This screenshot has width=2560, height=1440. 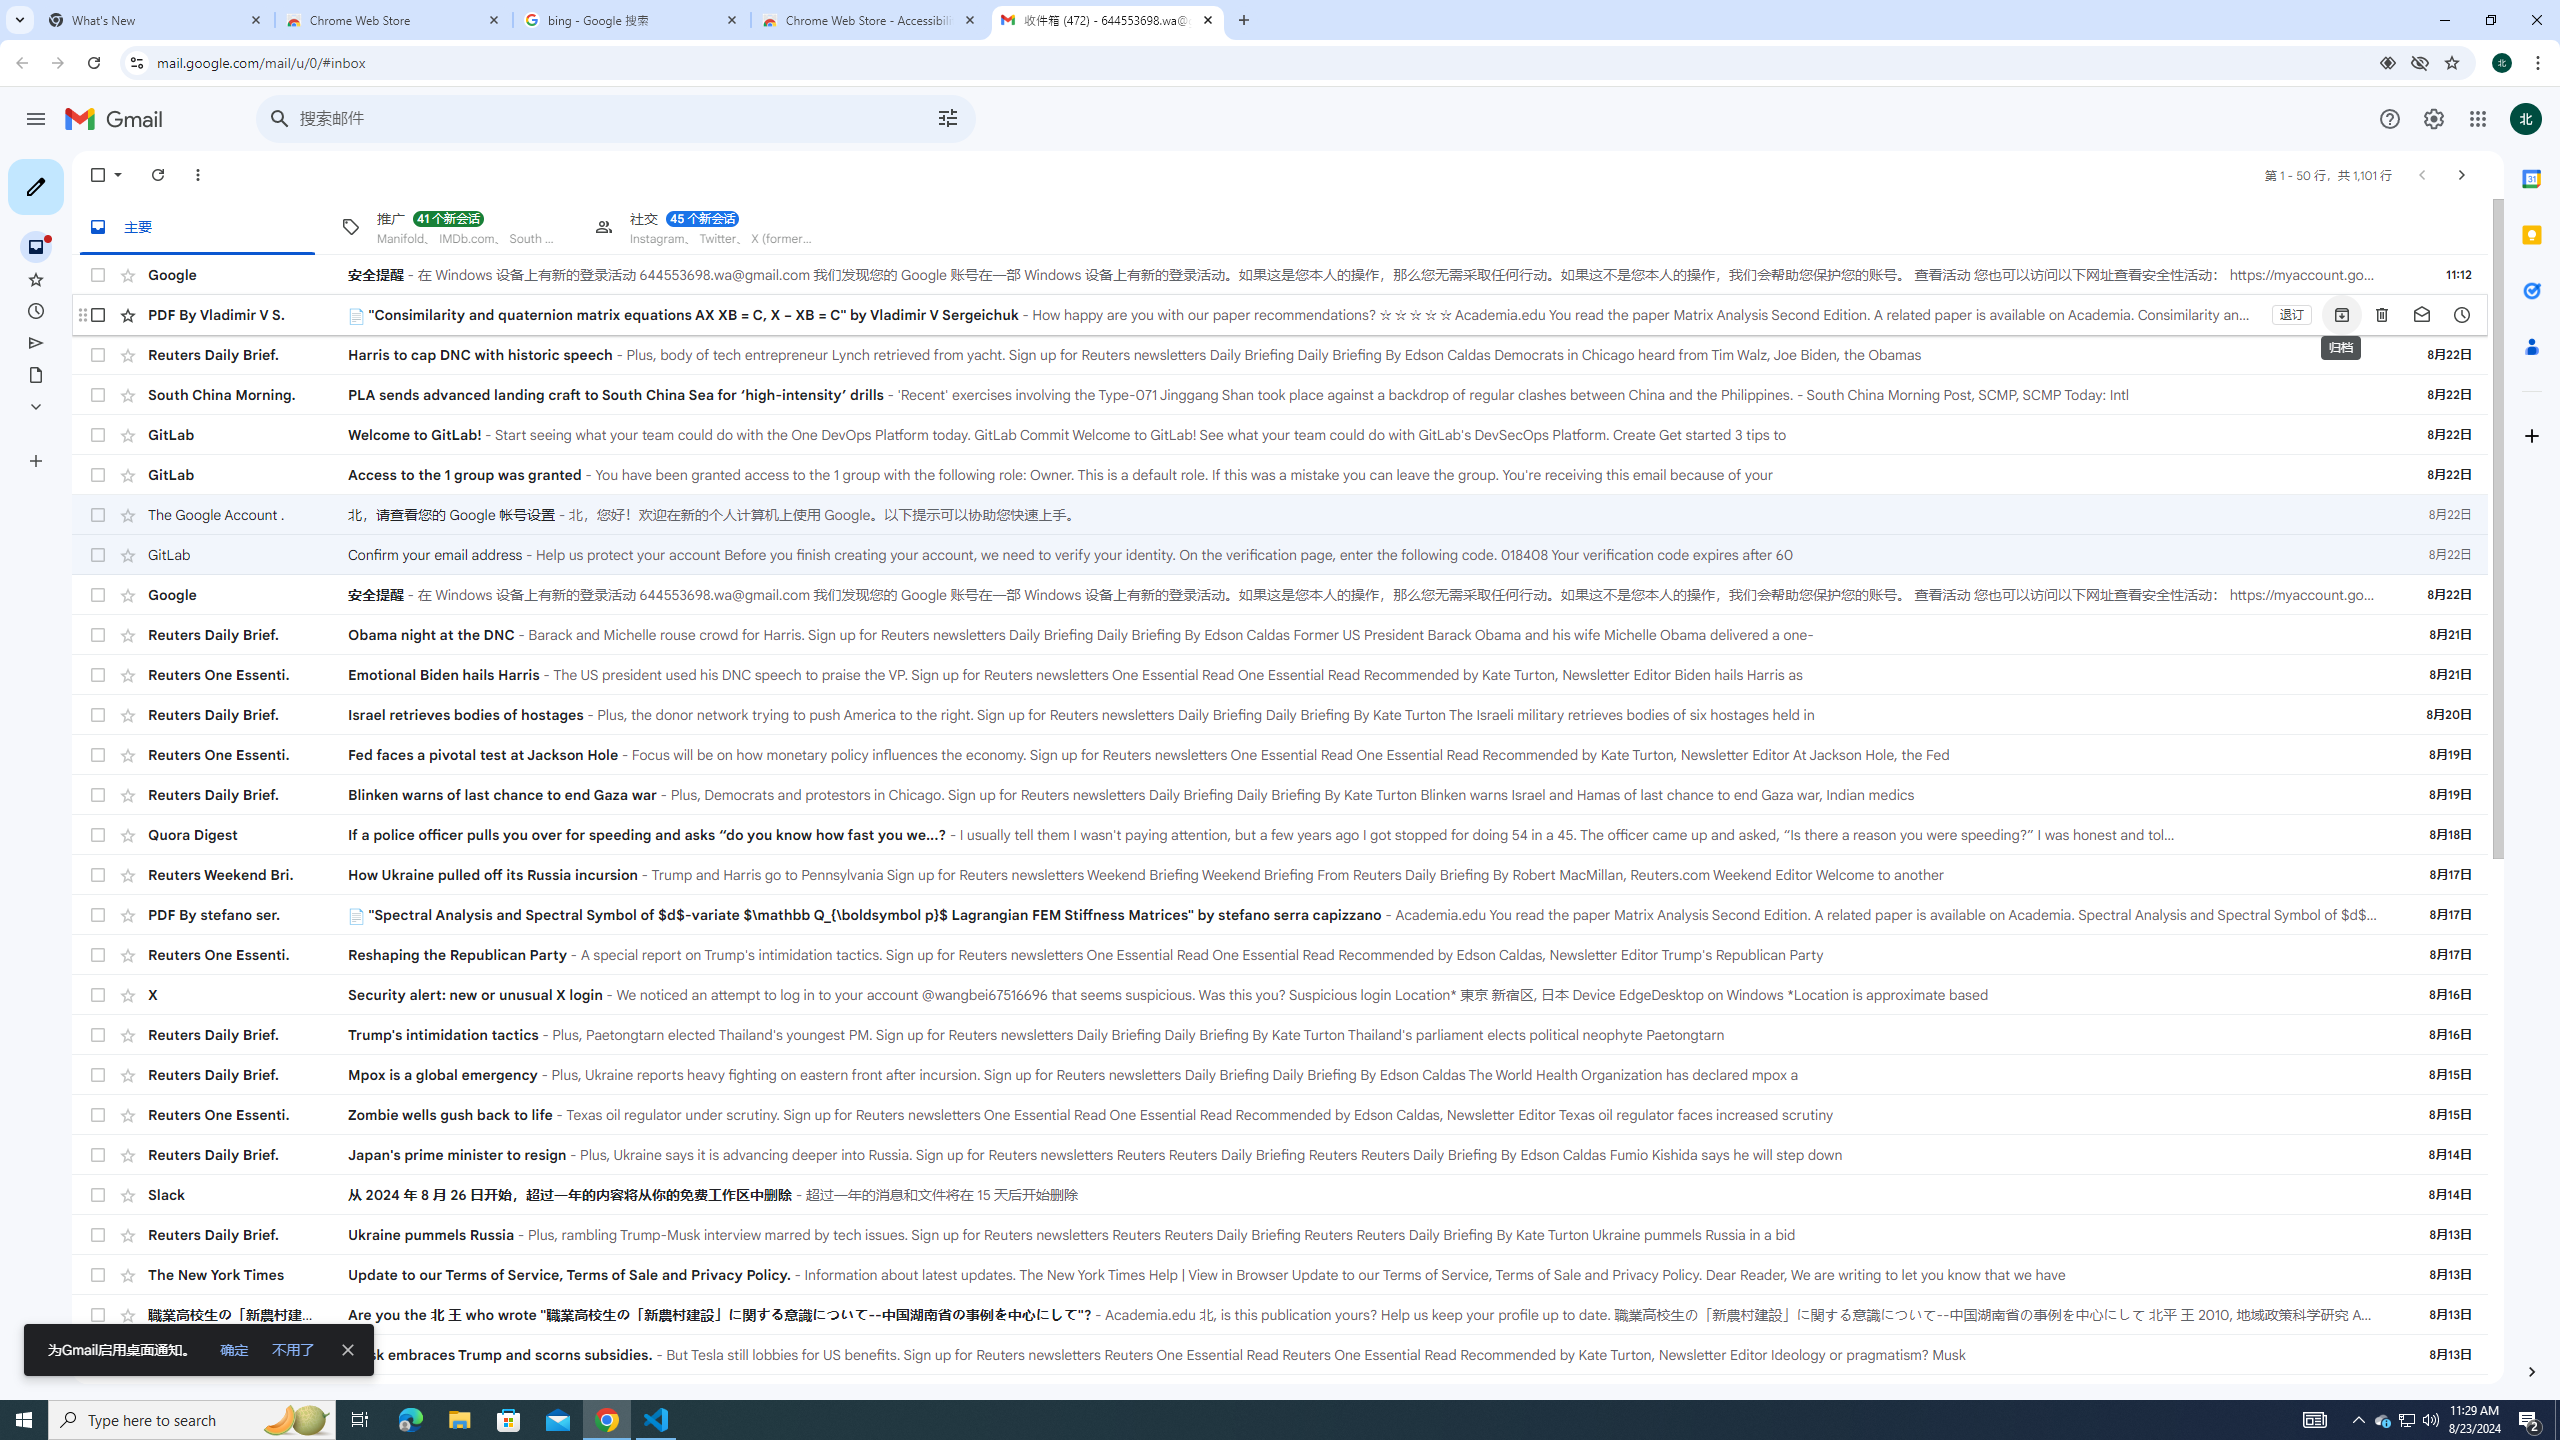 I want to click on Gmail, so click(x=119, y=120).